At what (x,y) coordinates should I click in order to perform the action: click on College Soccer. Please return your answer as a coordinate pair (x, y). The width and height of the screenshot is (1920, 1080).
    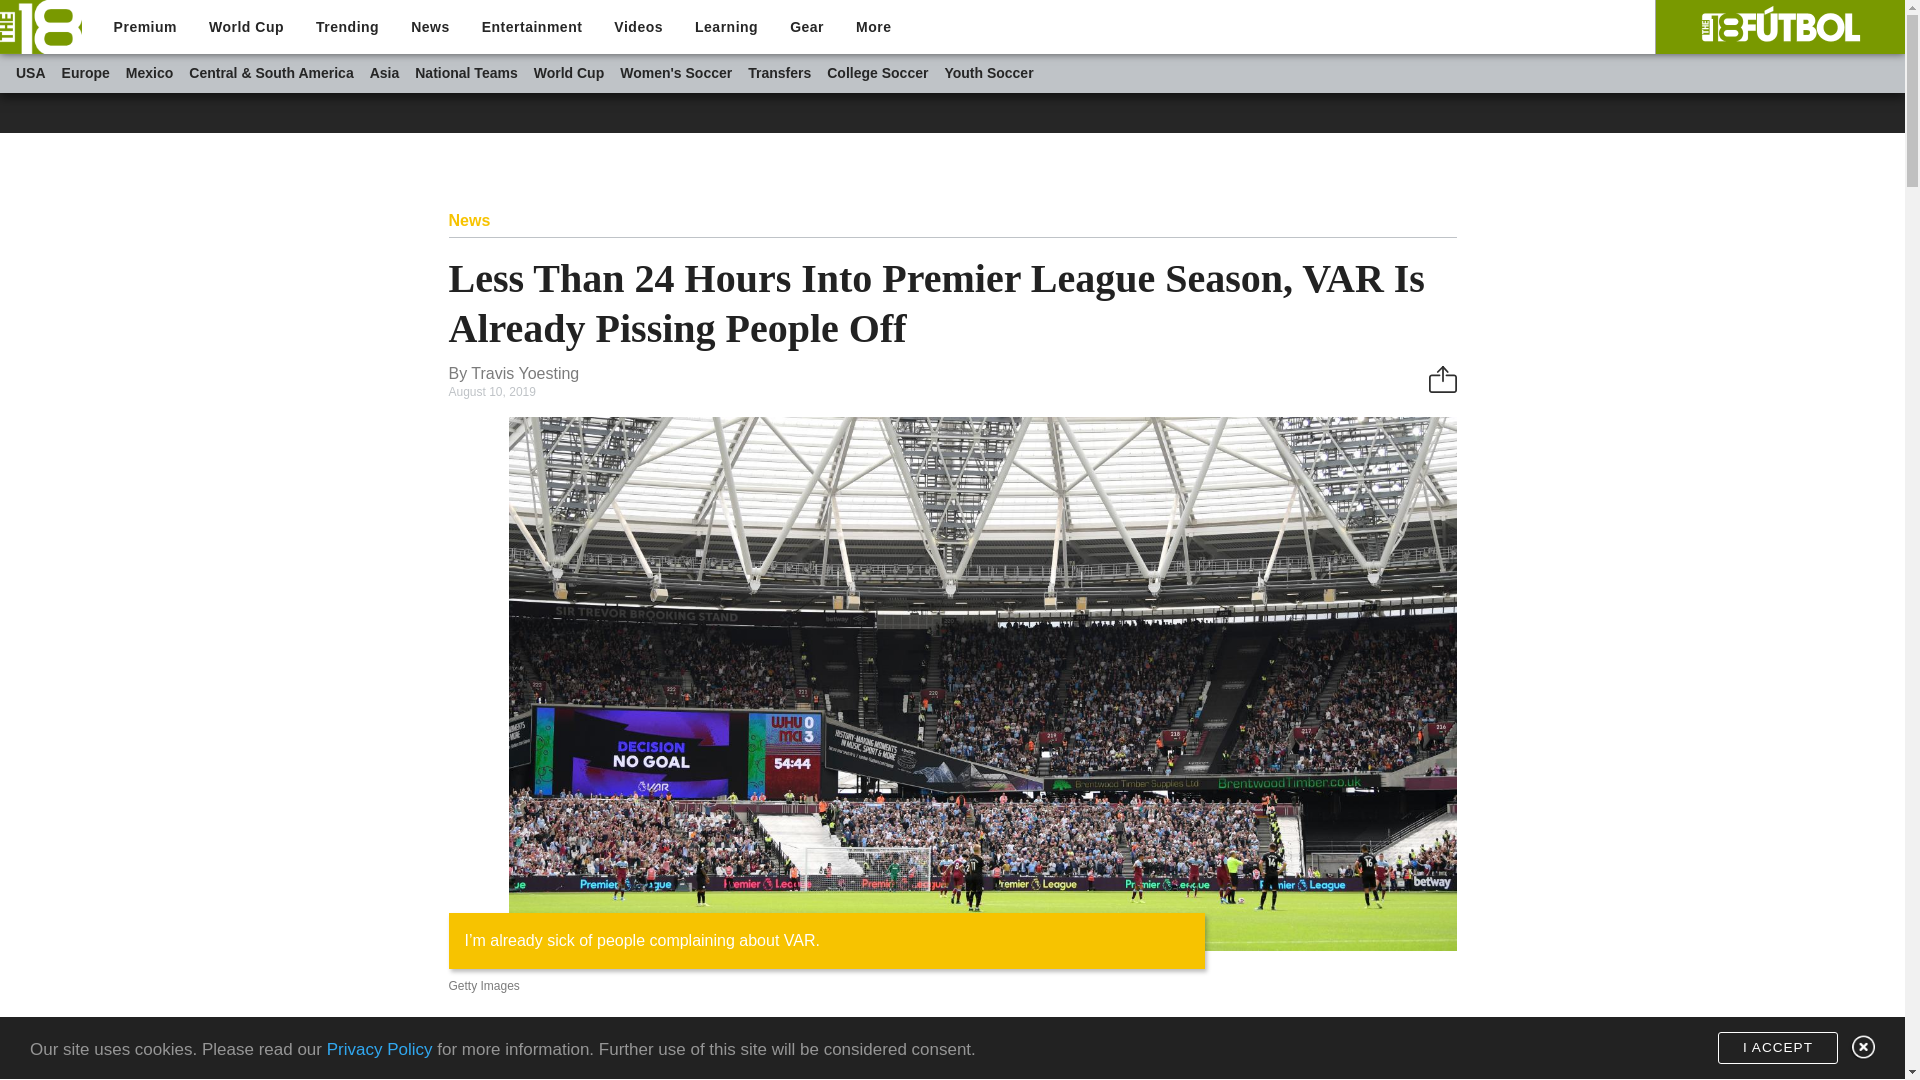
    Looking at the image, I should click on (877, 72).